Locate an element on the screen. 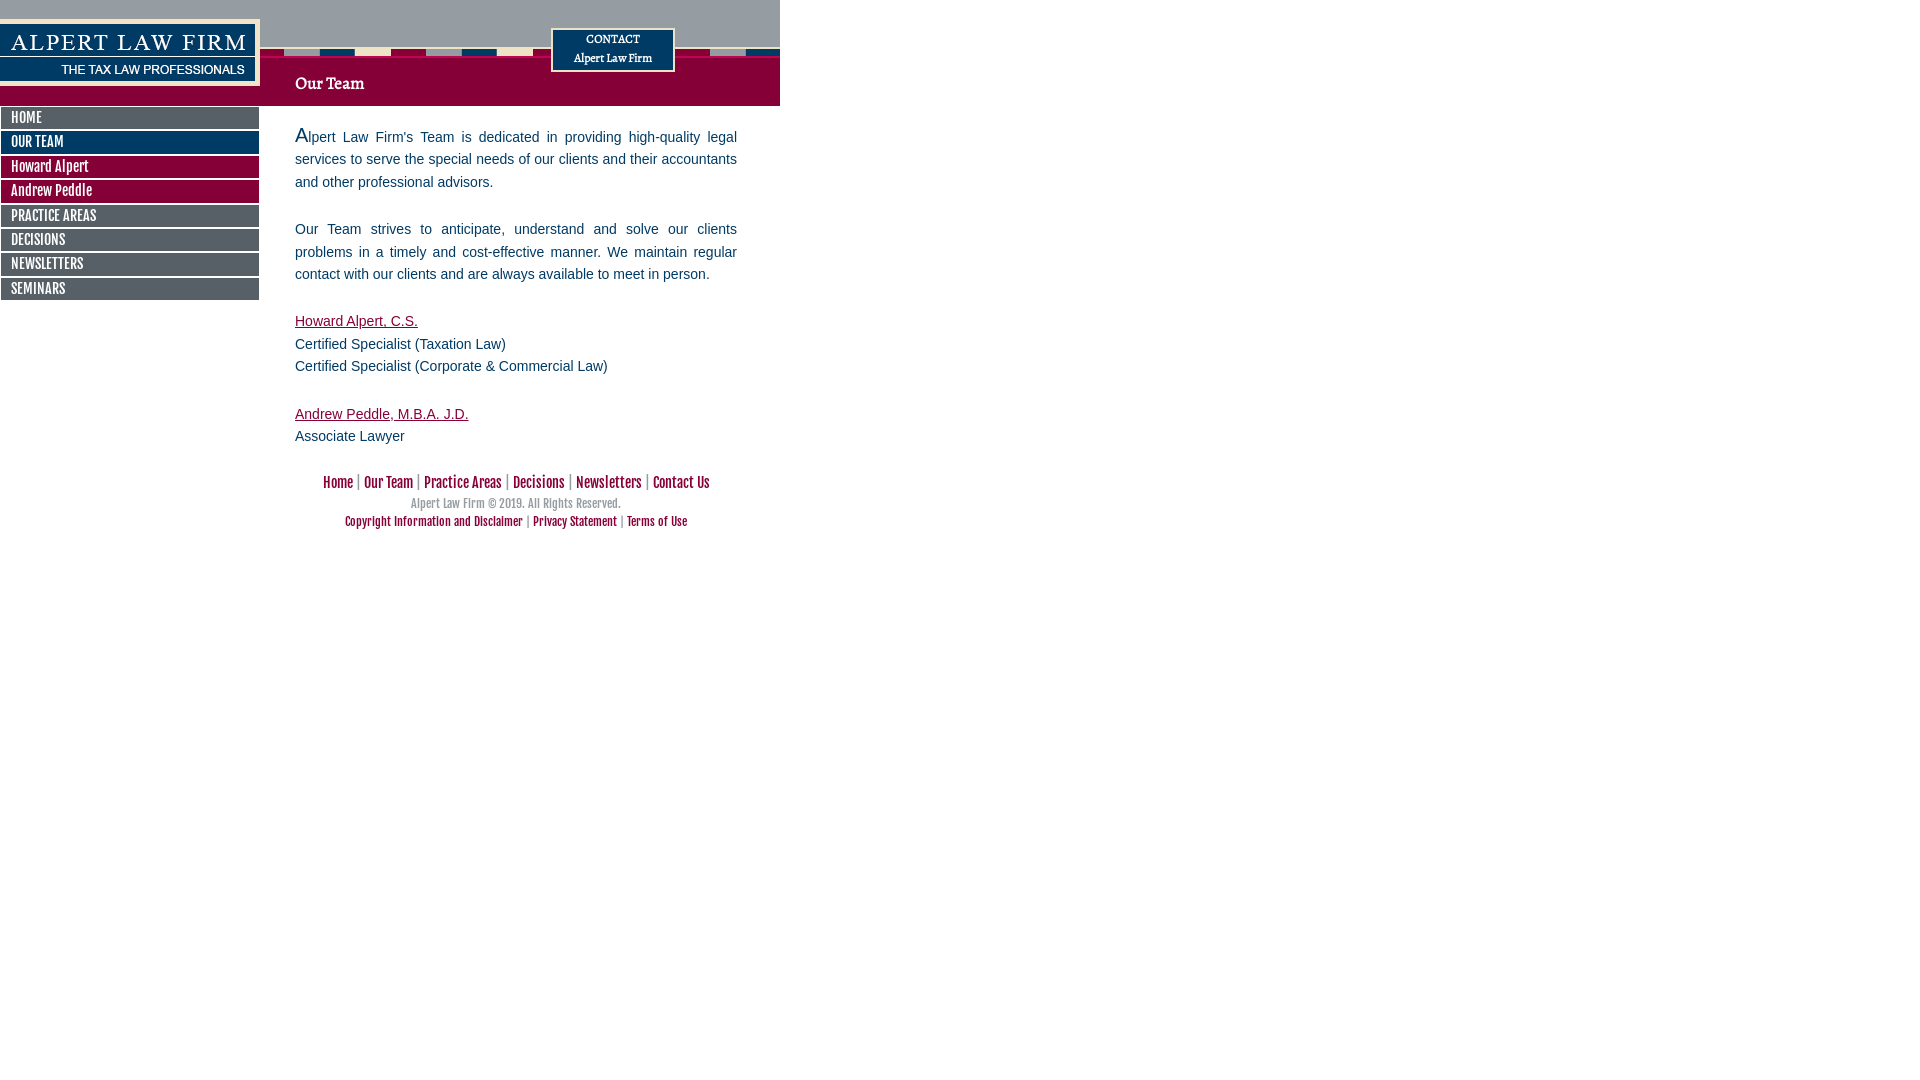 This screenshot has height=1080, width=1920. Newsletters is located at coordinates (609, 482).